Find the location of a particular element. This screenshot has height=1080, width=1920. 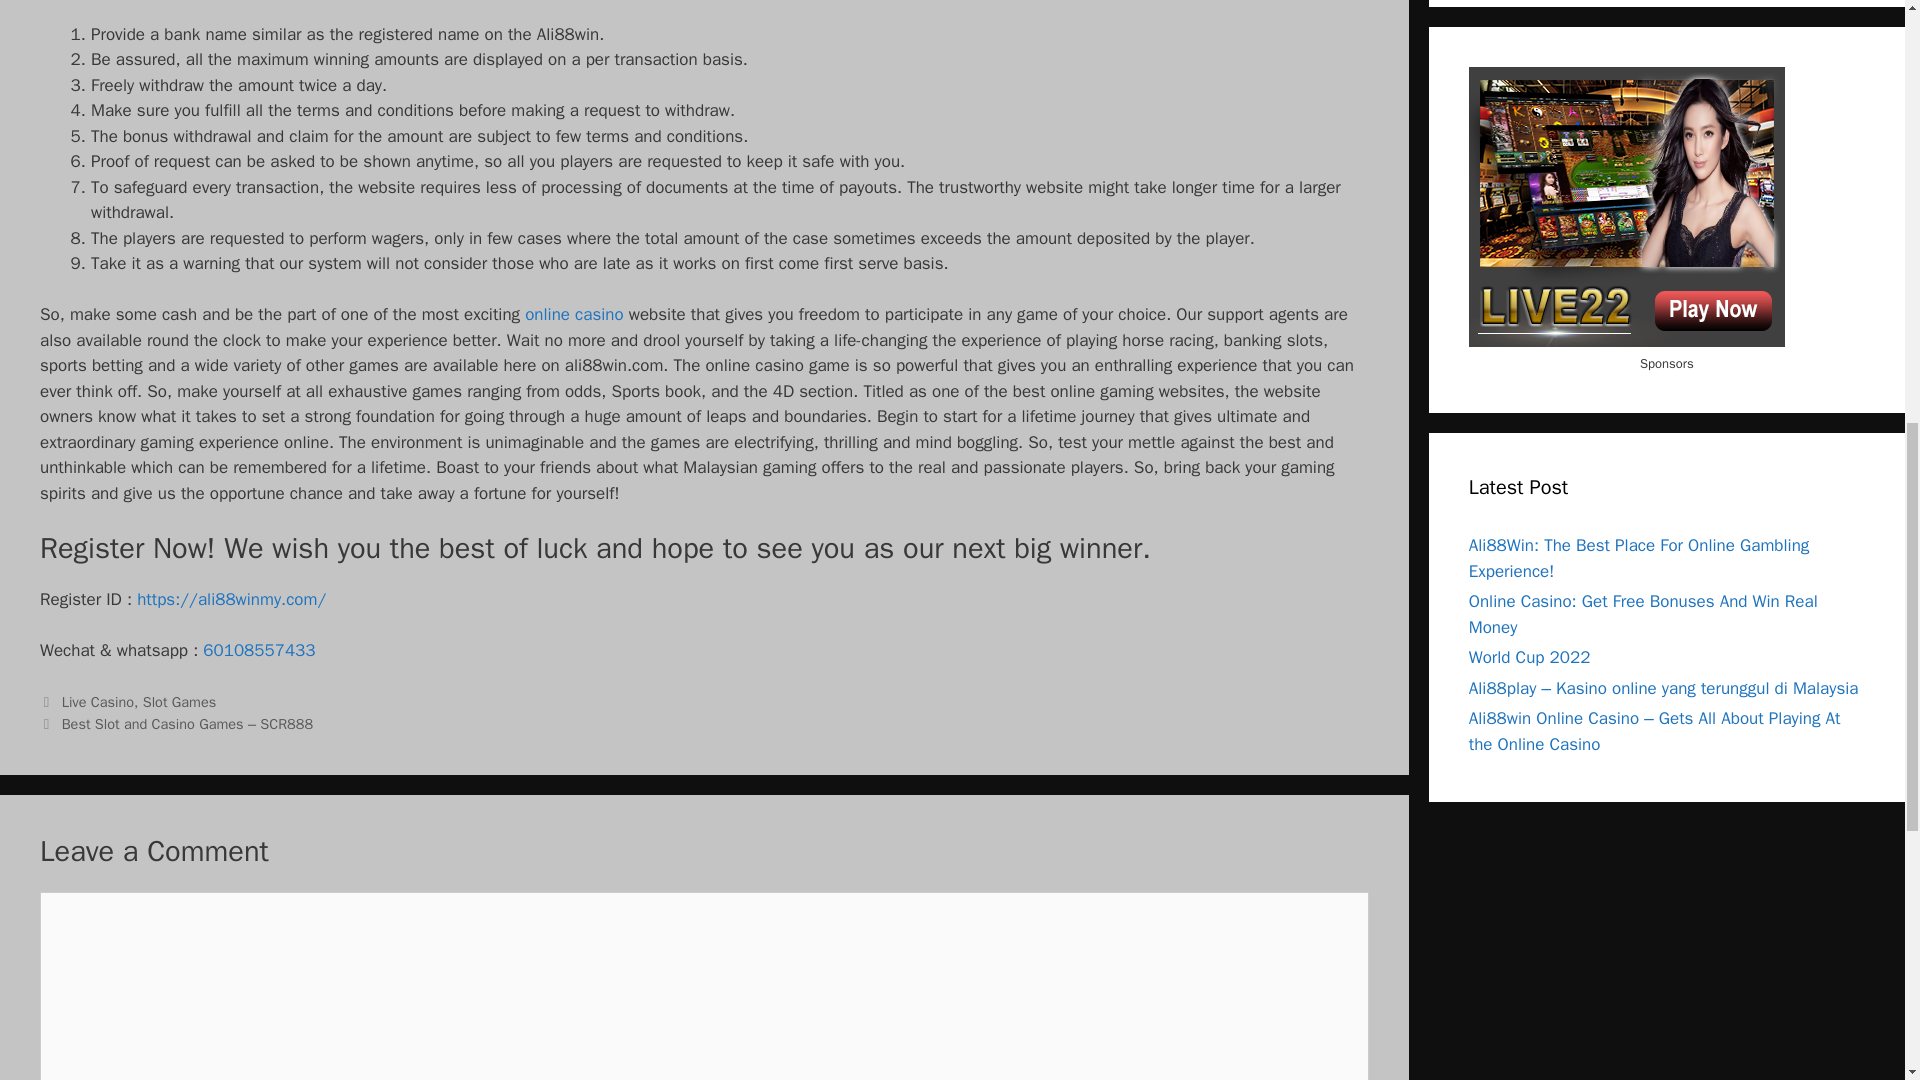

World Cup 2022 is located at coordinates (1530, 657).